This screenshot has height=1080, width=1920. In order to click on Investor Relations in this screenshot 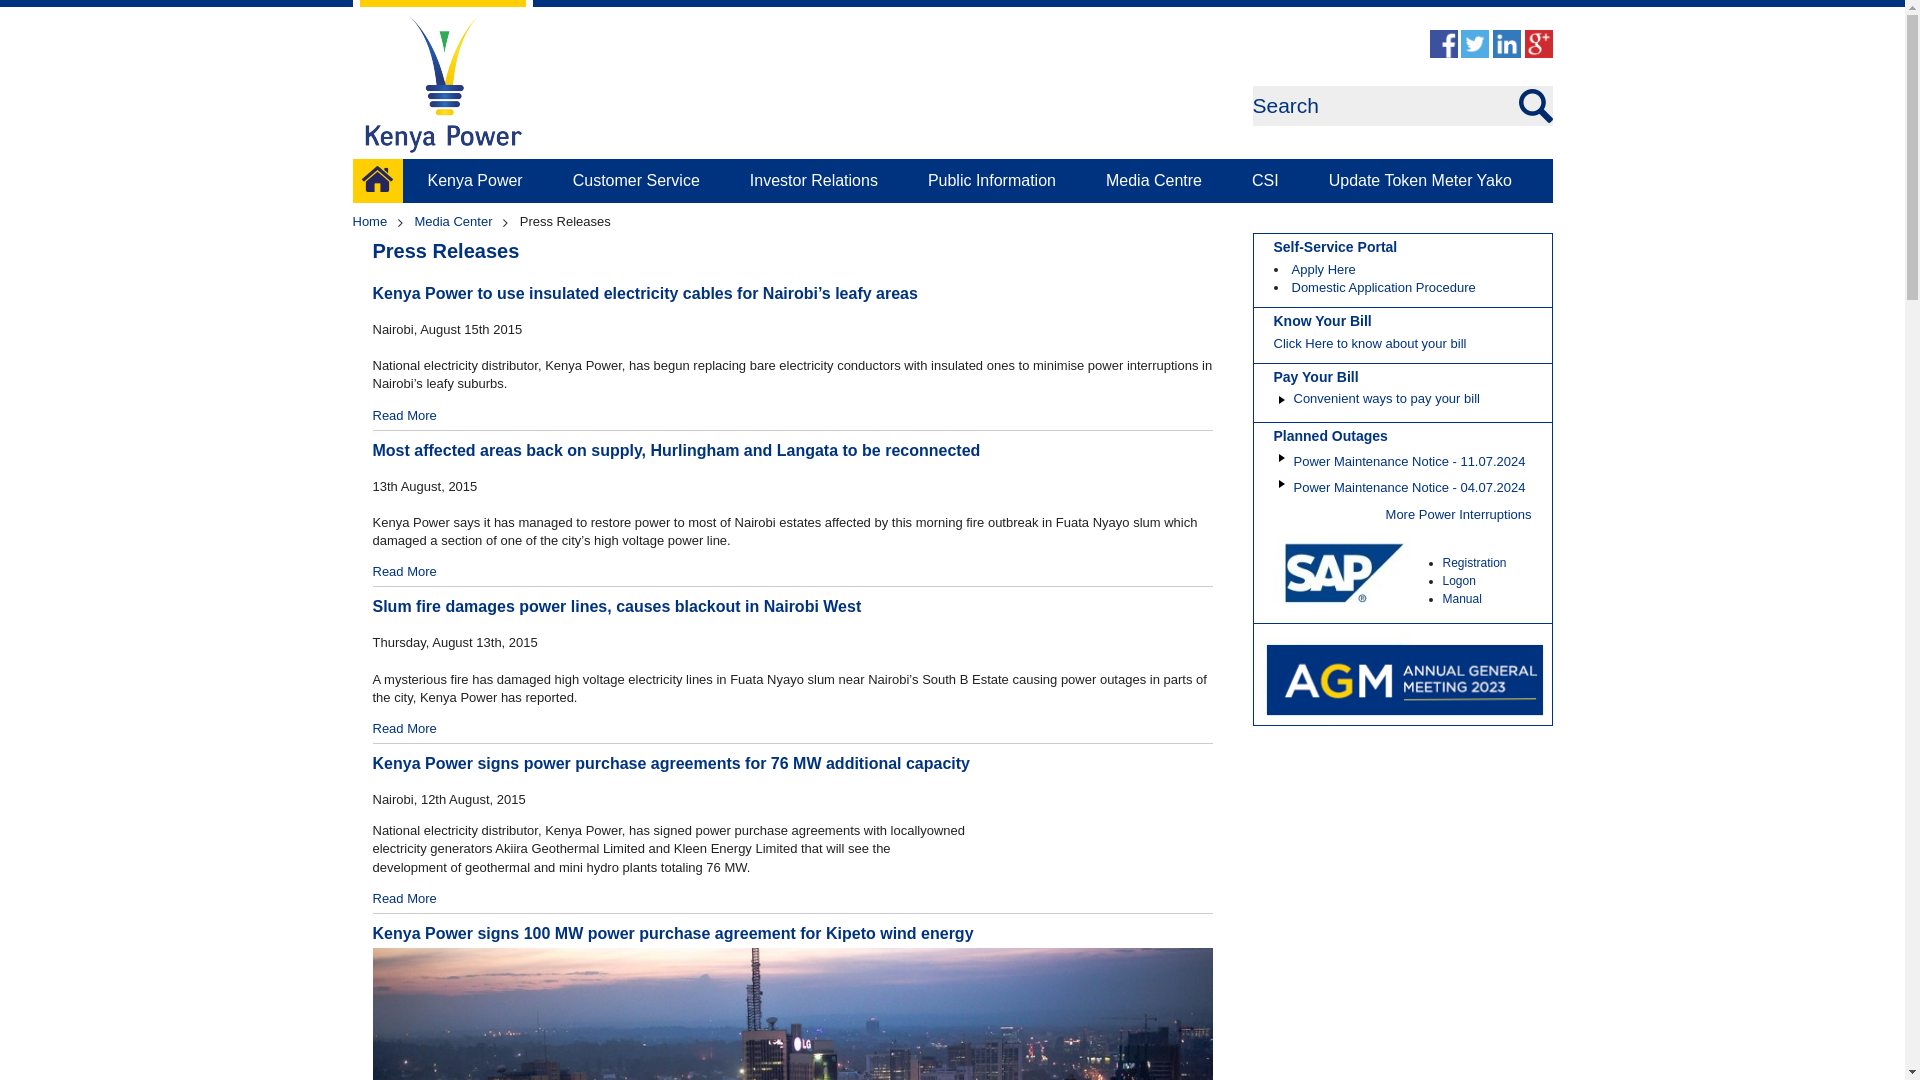, I will do `click(814, 180)`.